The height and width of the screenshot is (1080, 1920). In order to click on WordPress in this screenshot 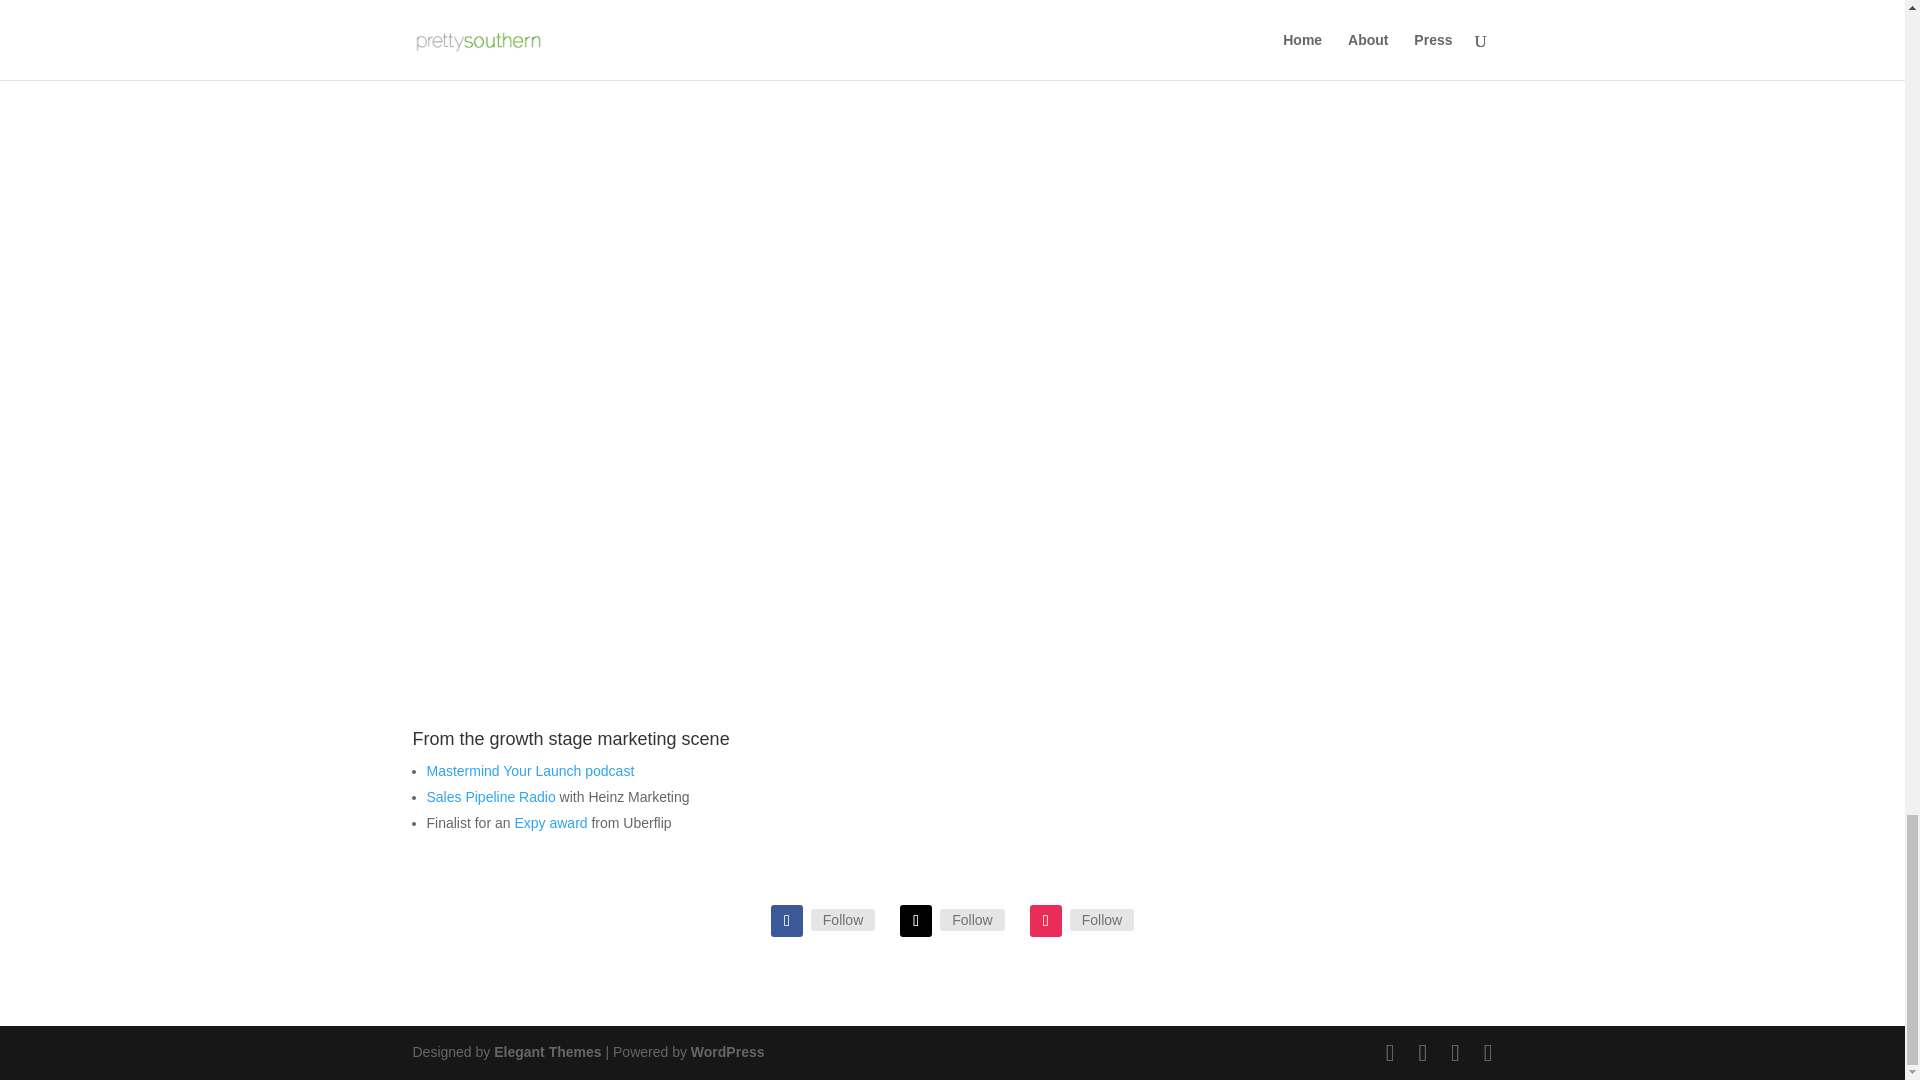, I will do `click(728, 1052)`.